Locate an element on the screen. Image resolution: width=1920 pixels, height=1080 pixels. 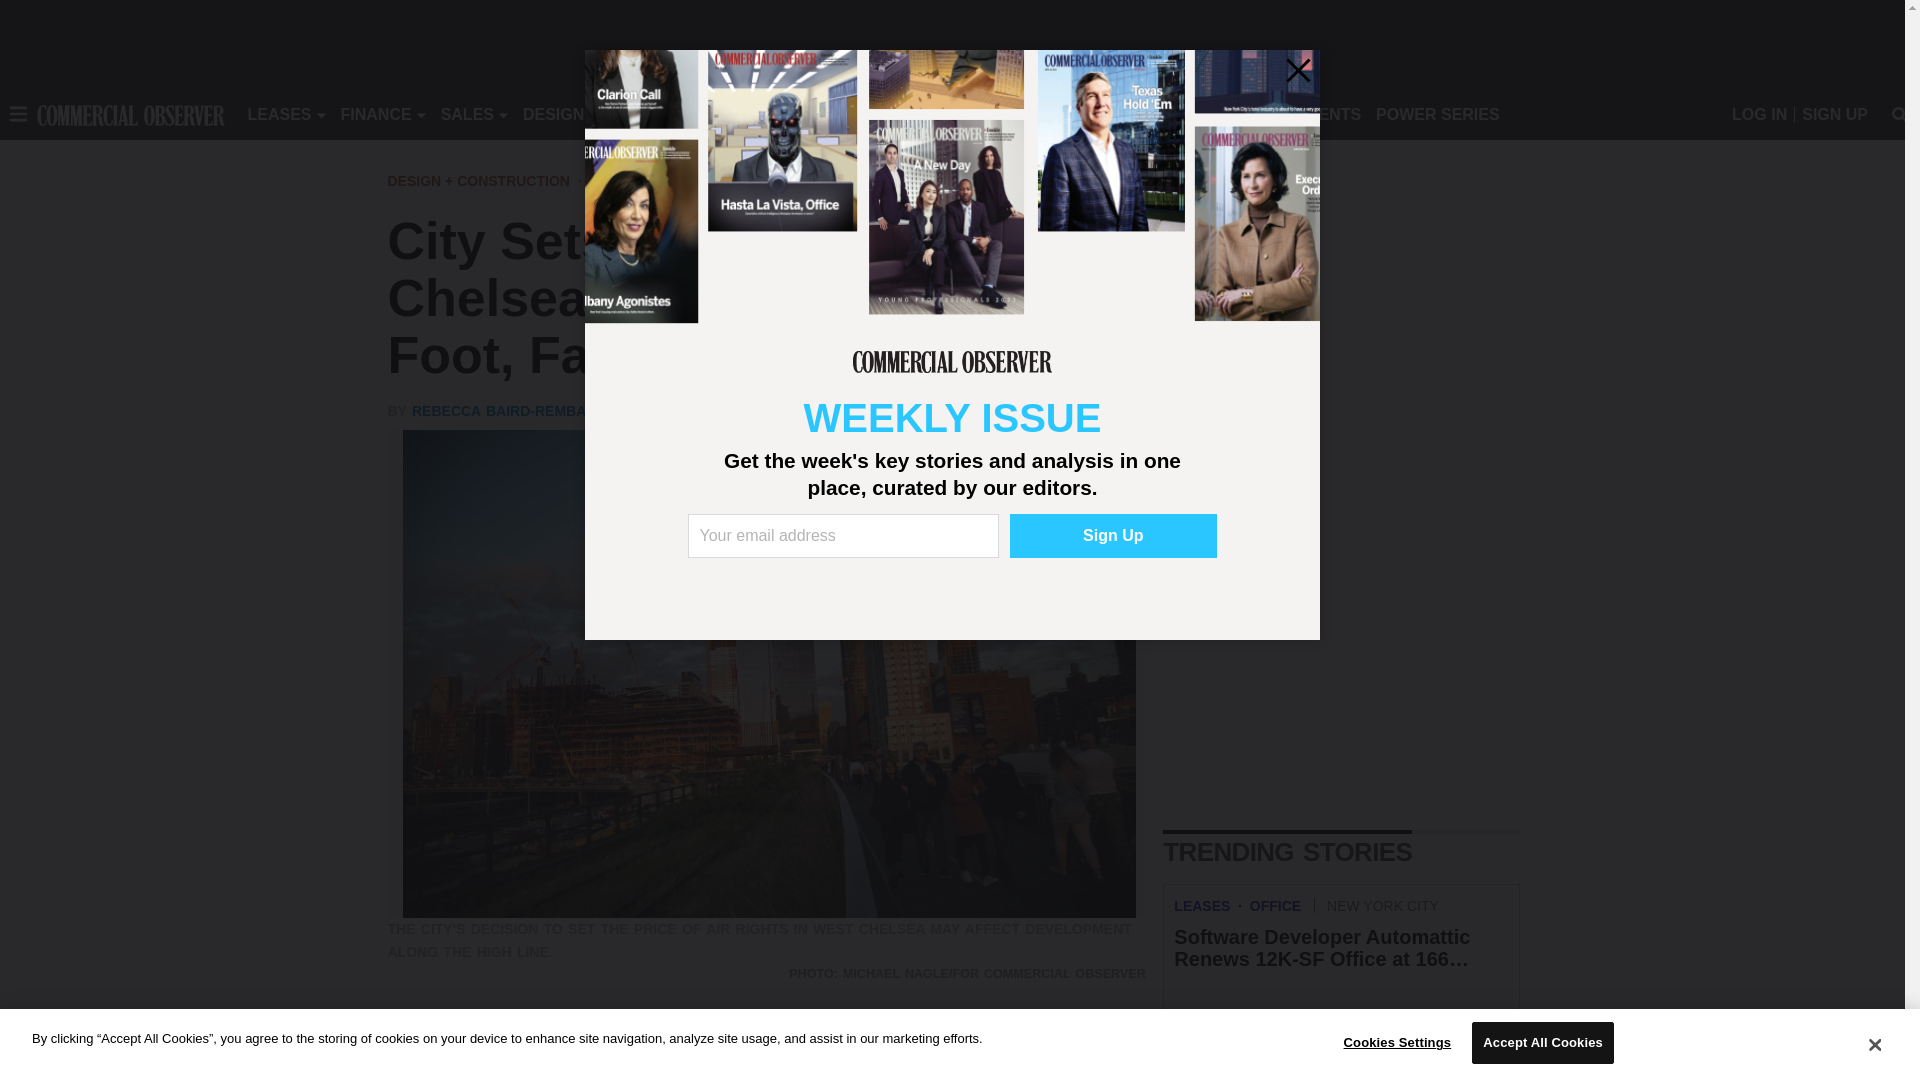
LEASES is located at coordinates (279, 114).